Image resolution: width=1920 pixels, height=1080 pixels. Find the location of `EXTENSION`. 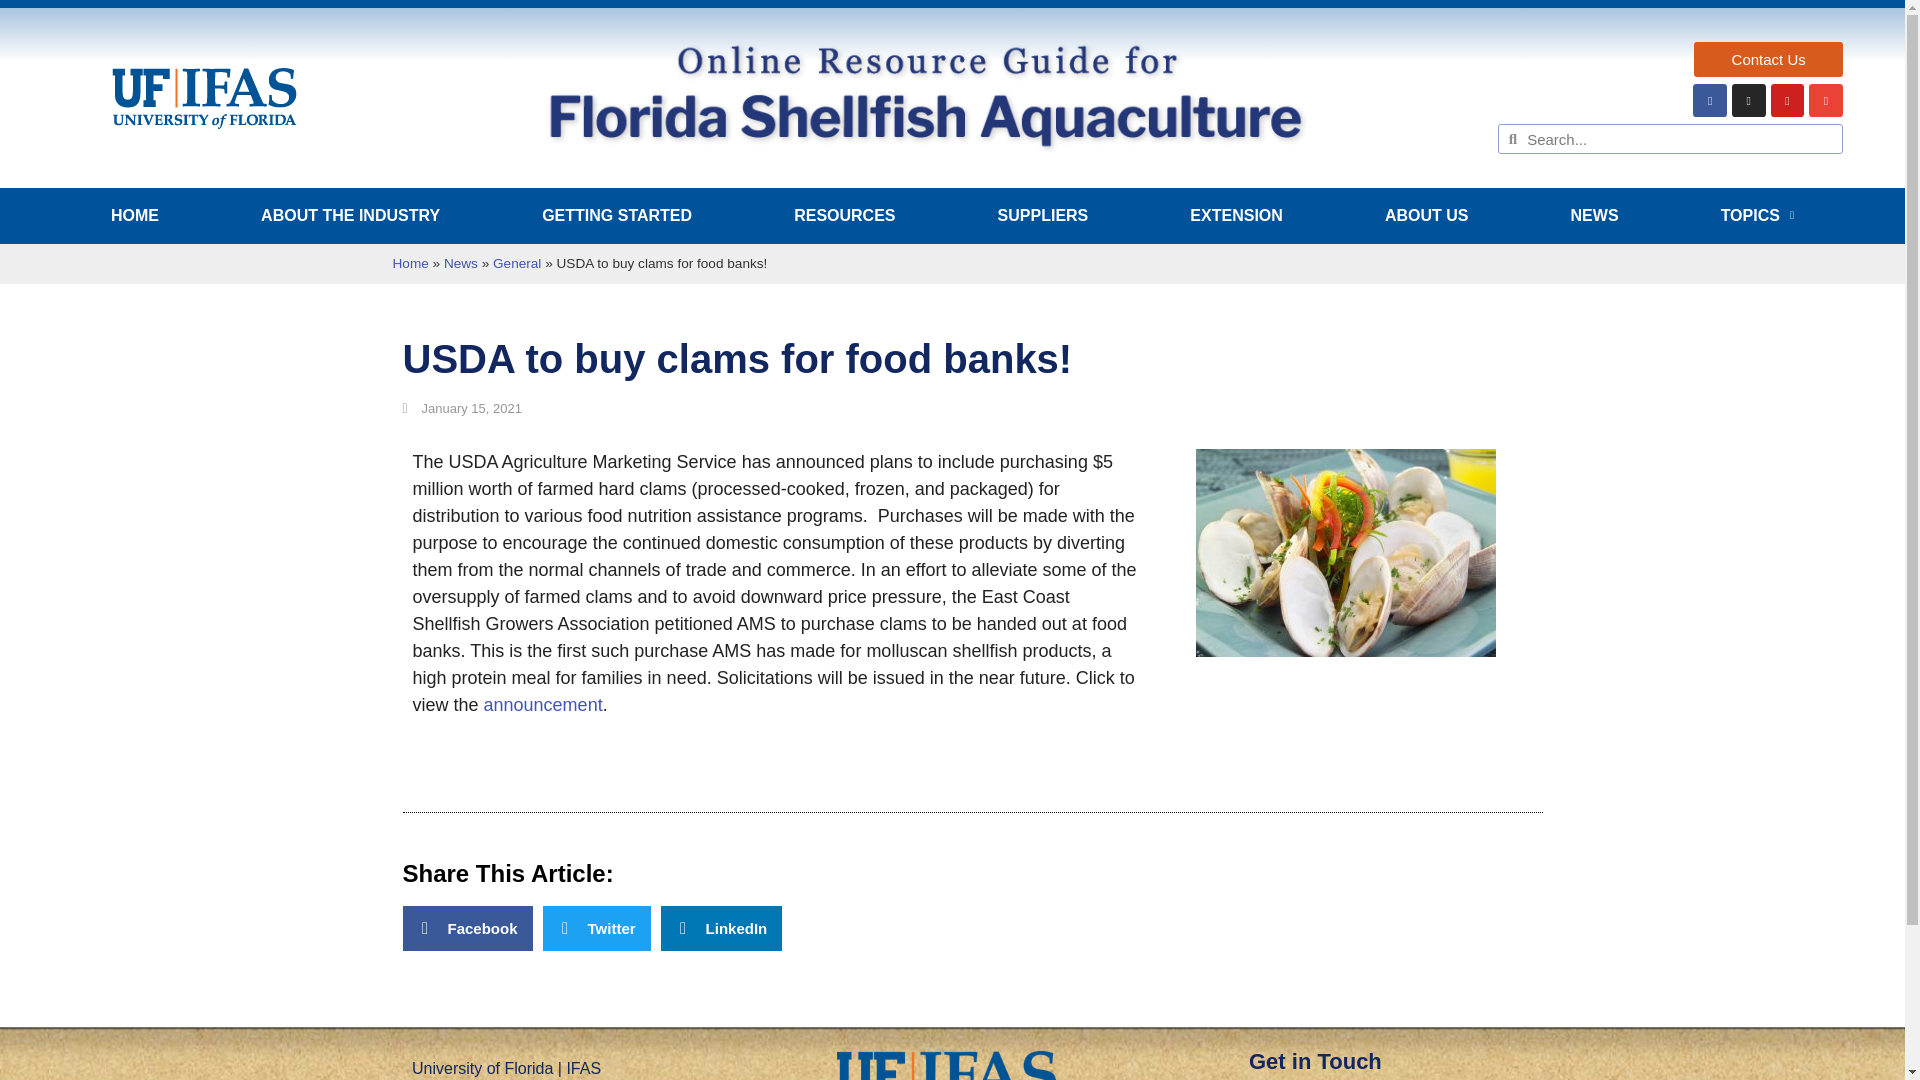

EXTENSION is located at coordinates (1236, 216).